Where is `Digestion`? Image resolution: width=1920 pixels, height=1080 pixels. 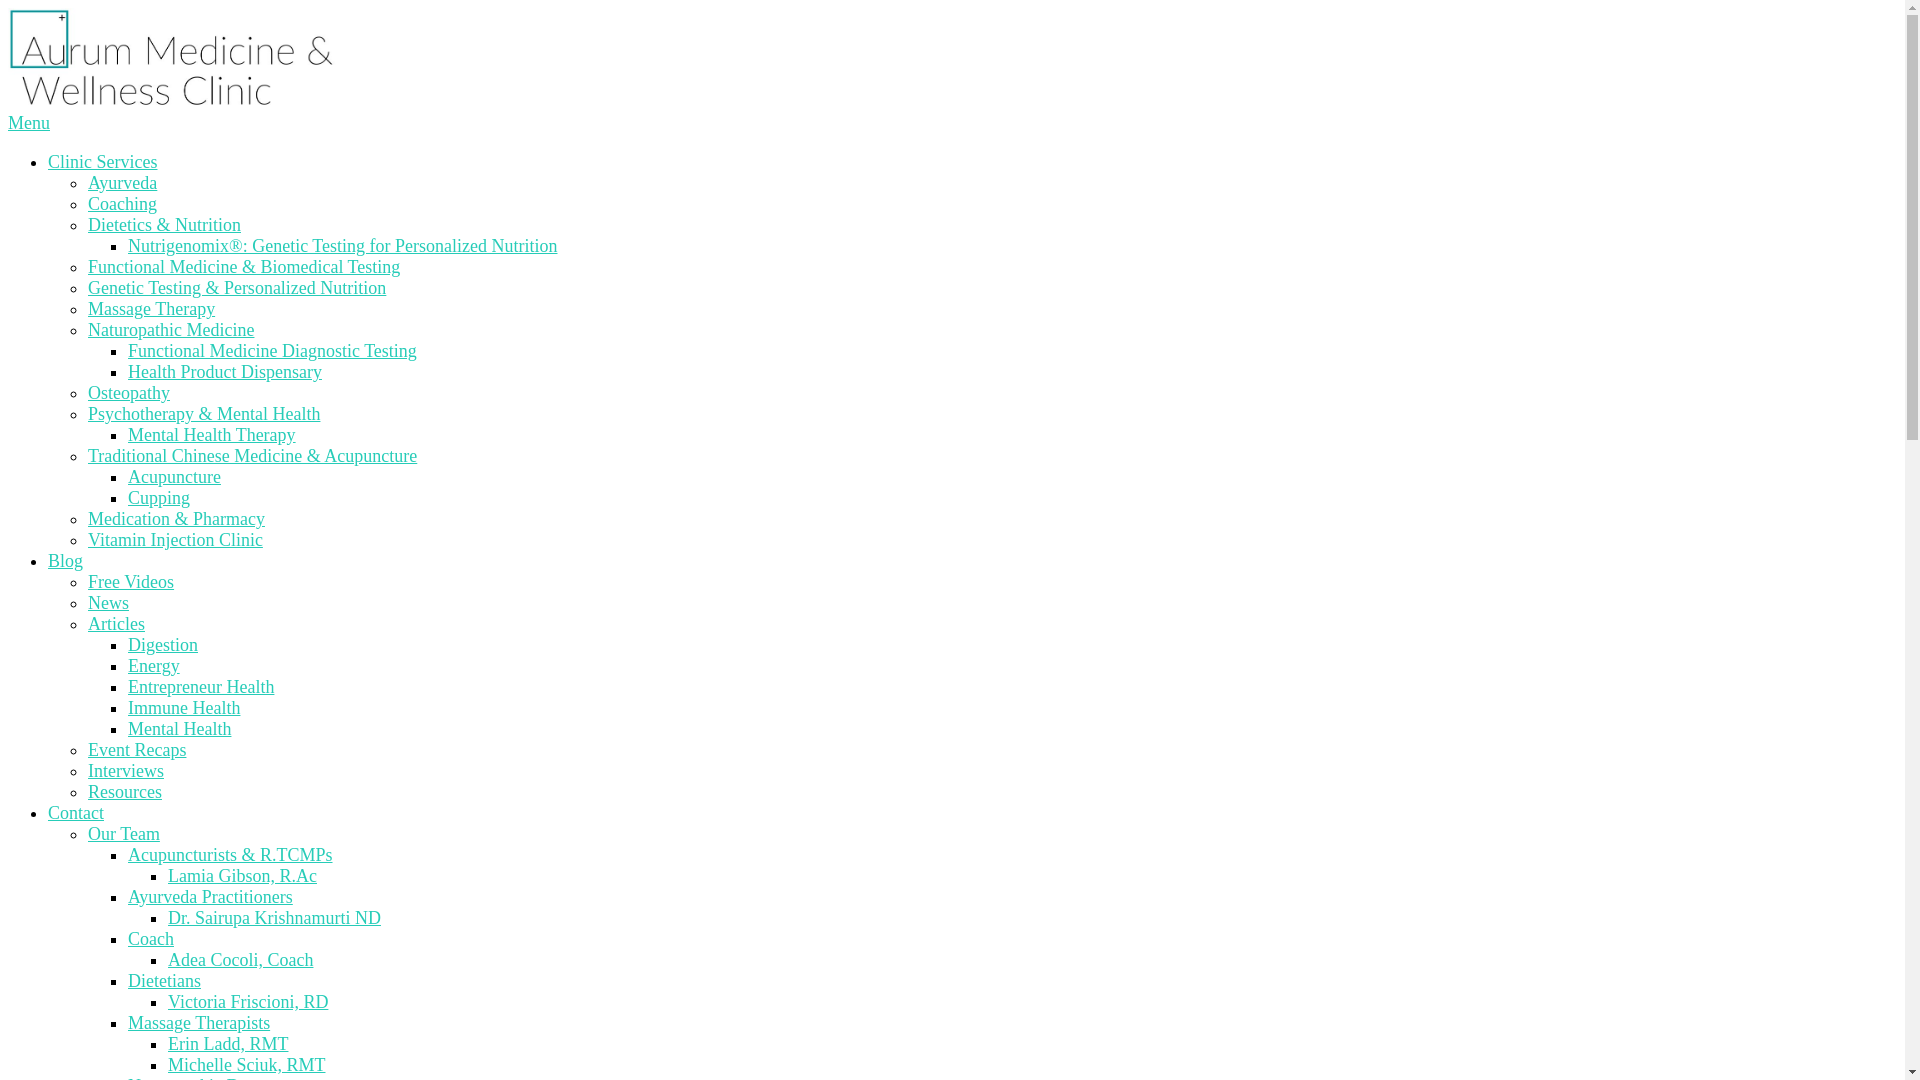
Digestion is located at coordinates (163, 644).